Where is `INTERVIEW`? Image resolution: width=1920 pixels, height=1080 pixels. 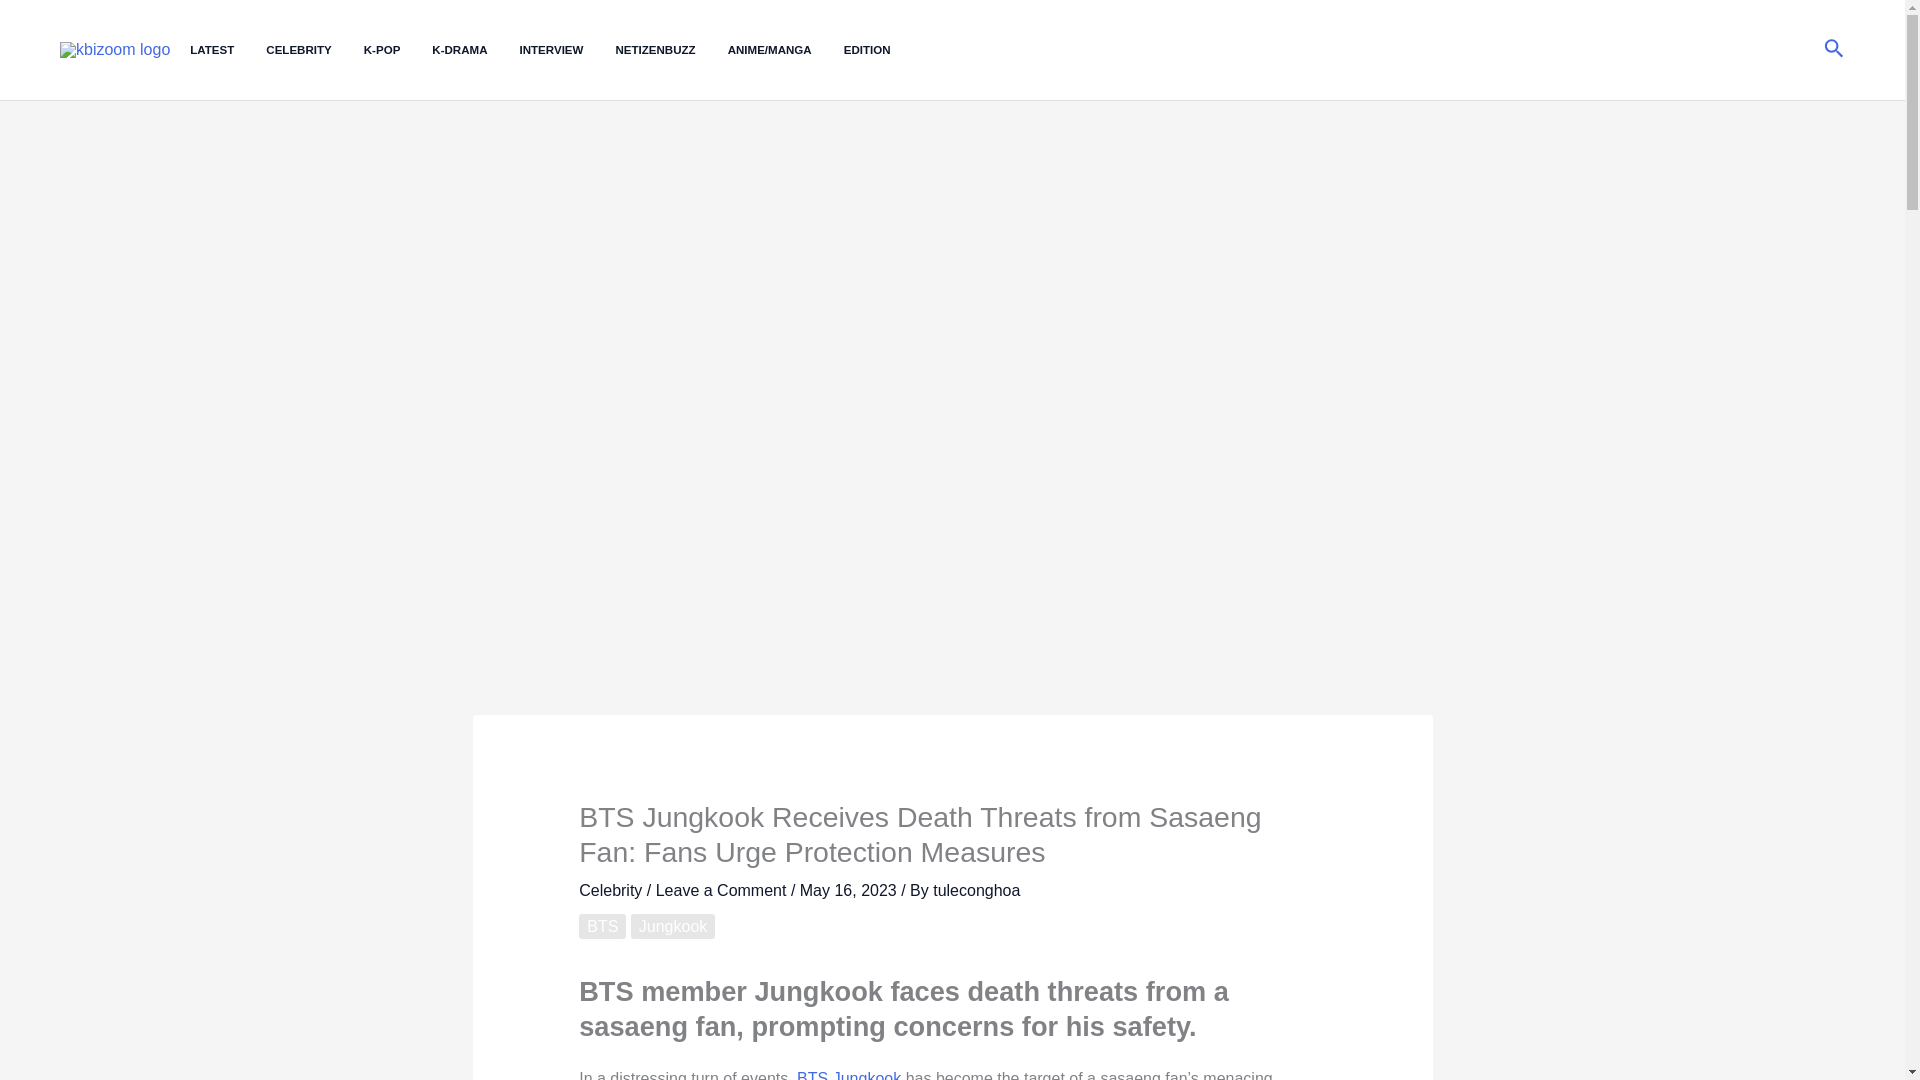 INTERVIEW is located at coordinates (568, 50).